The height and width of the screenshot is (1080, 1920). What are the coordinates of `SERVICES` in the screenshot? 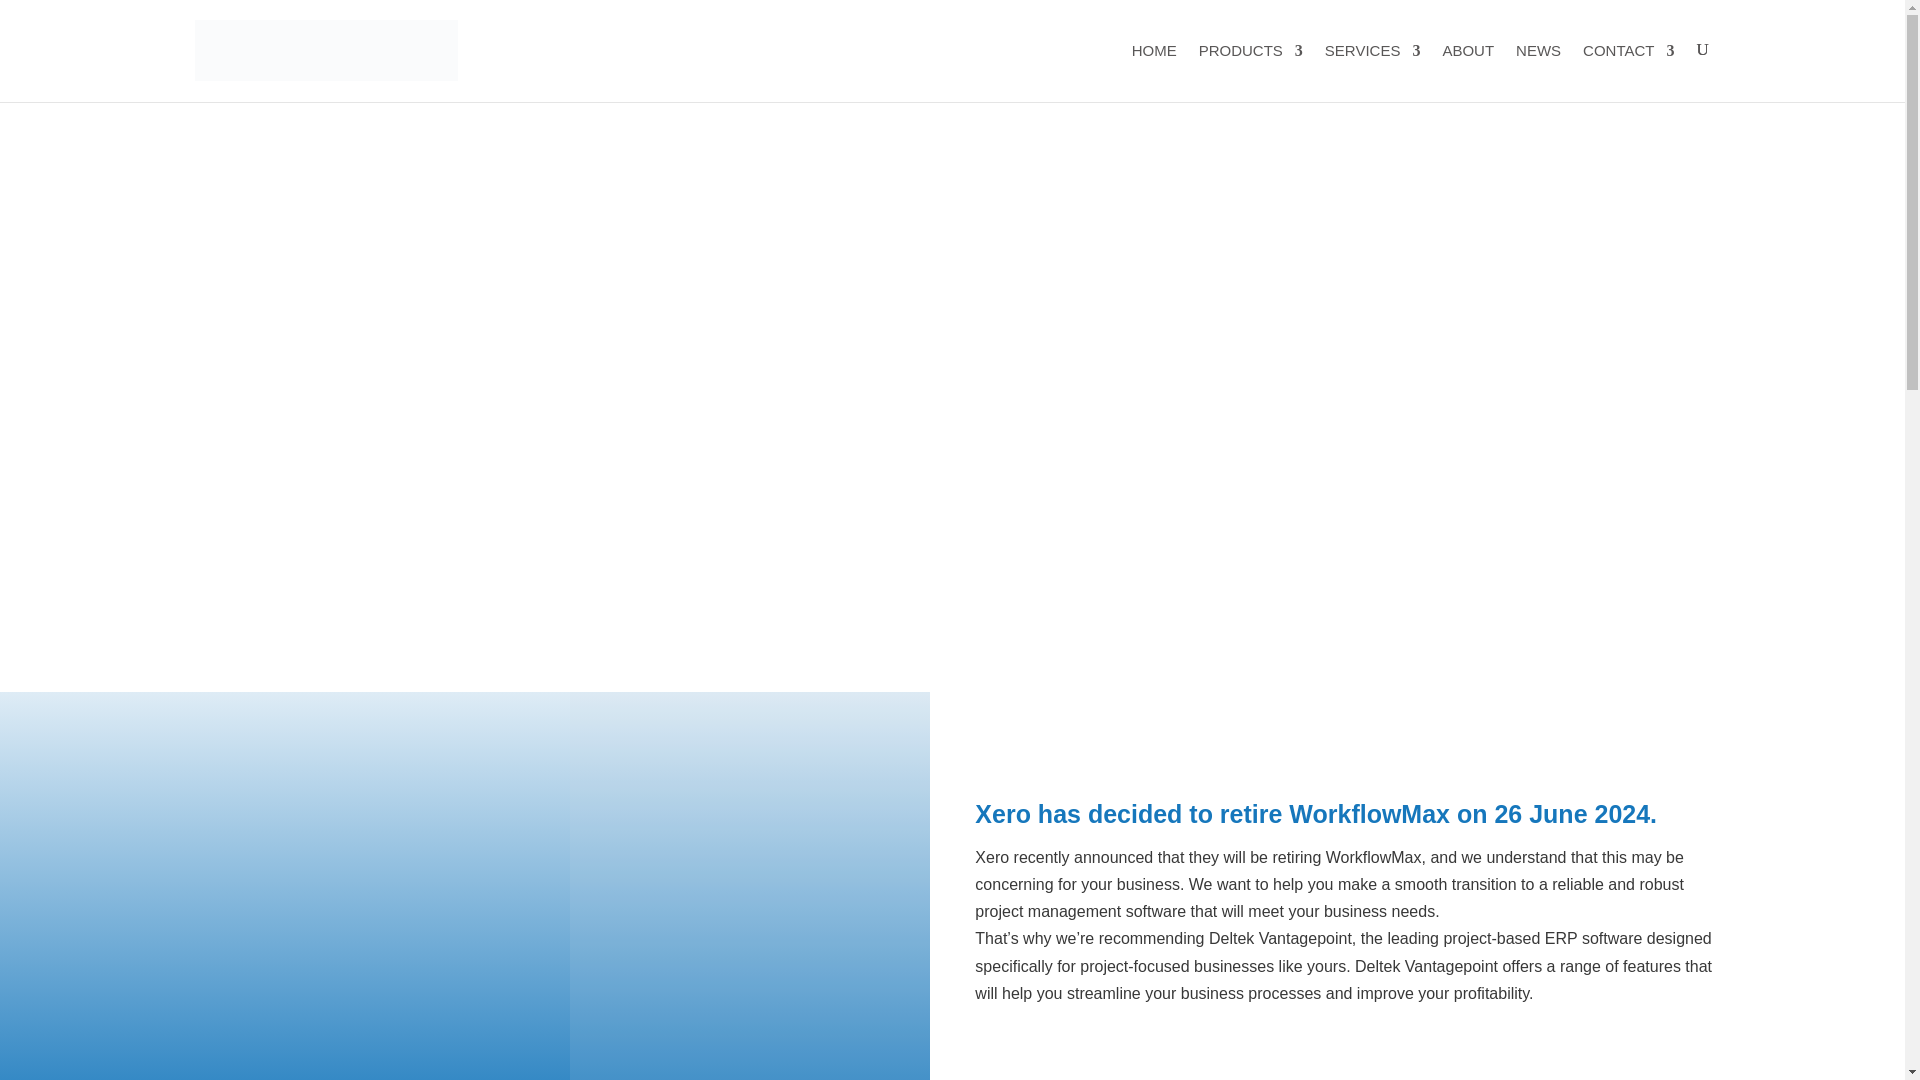 It's located at (1372, 71).